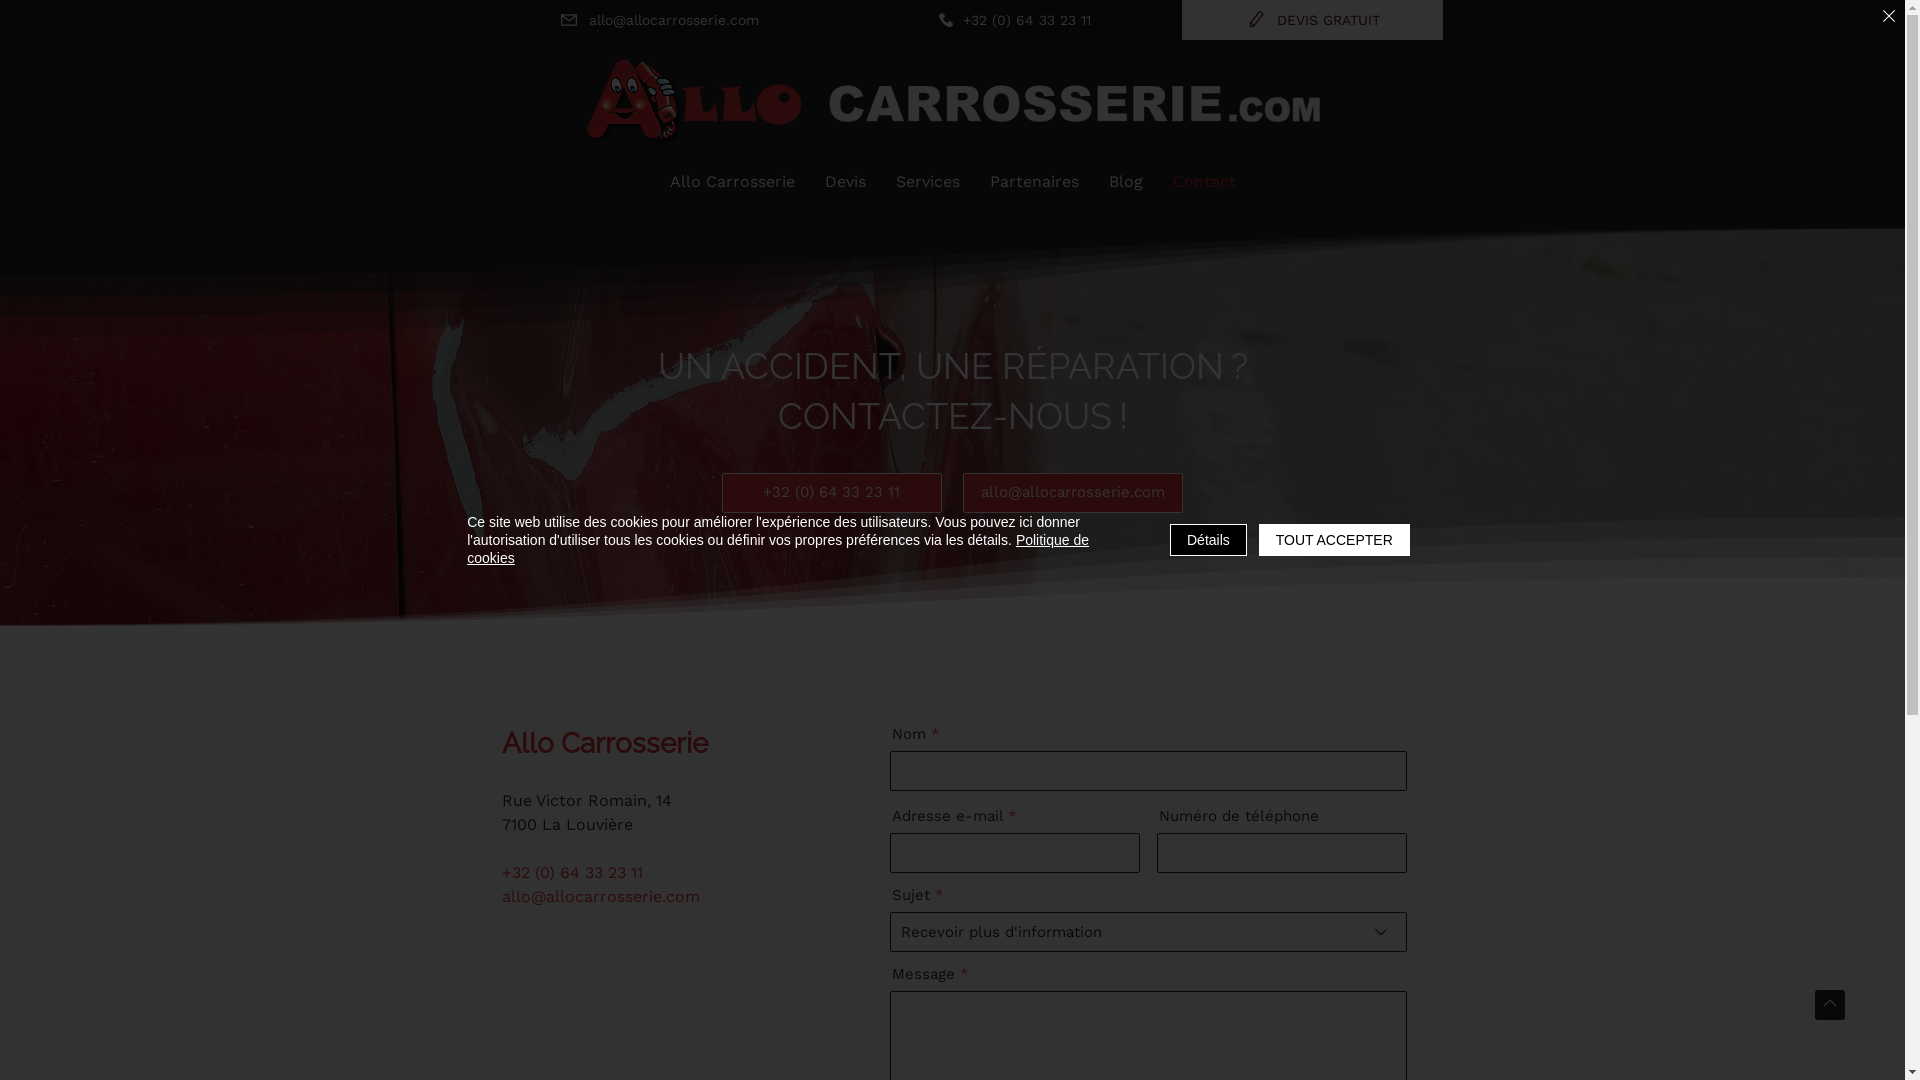  What do you see at coordinates (1126, 182) in the screenshot?
I see `Blog` at bounding box center [1126, 182].